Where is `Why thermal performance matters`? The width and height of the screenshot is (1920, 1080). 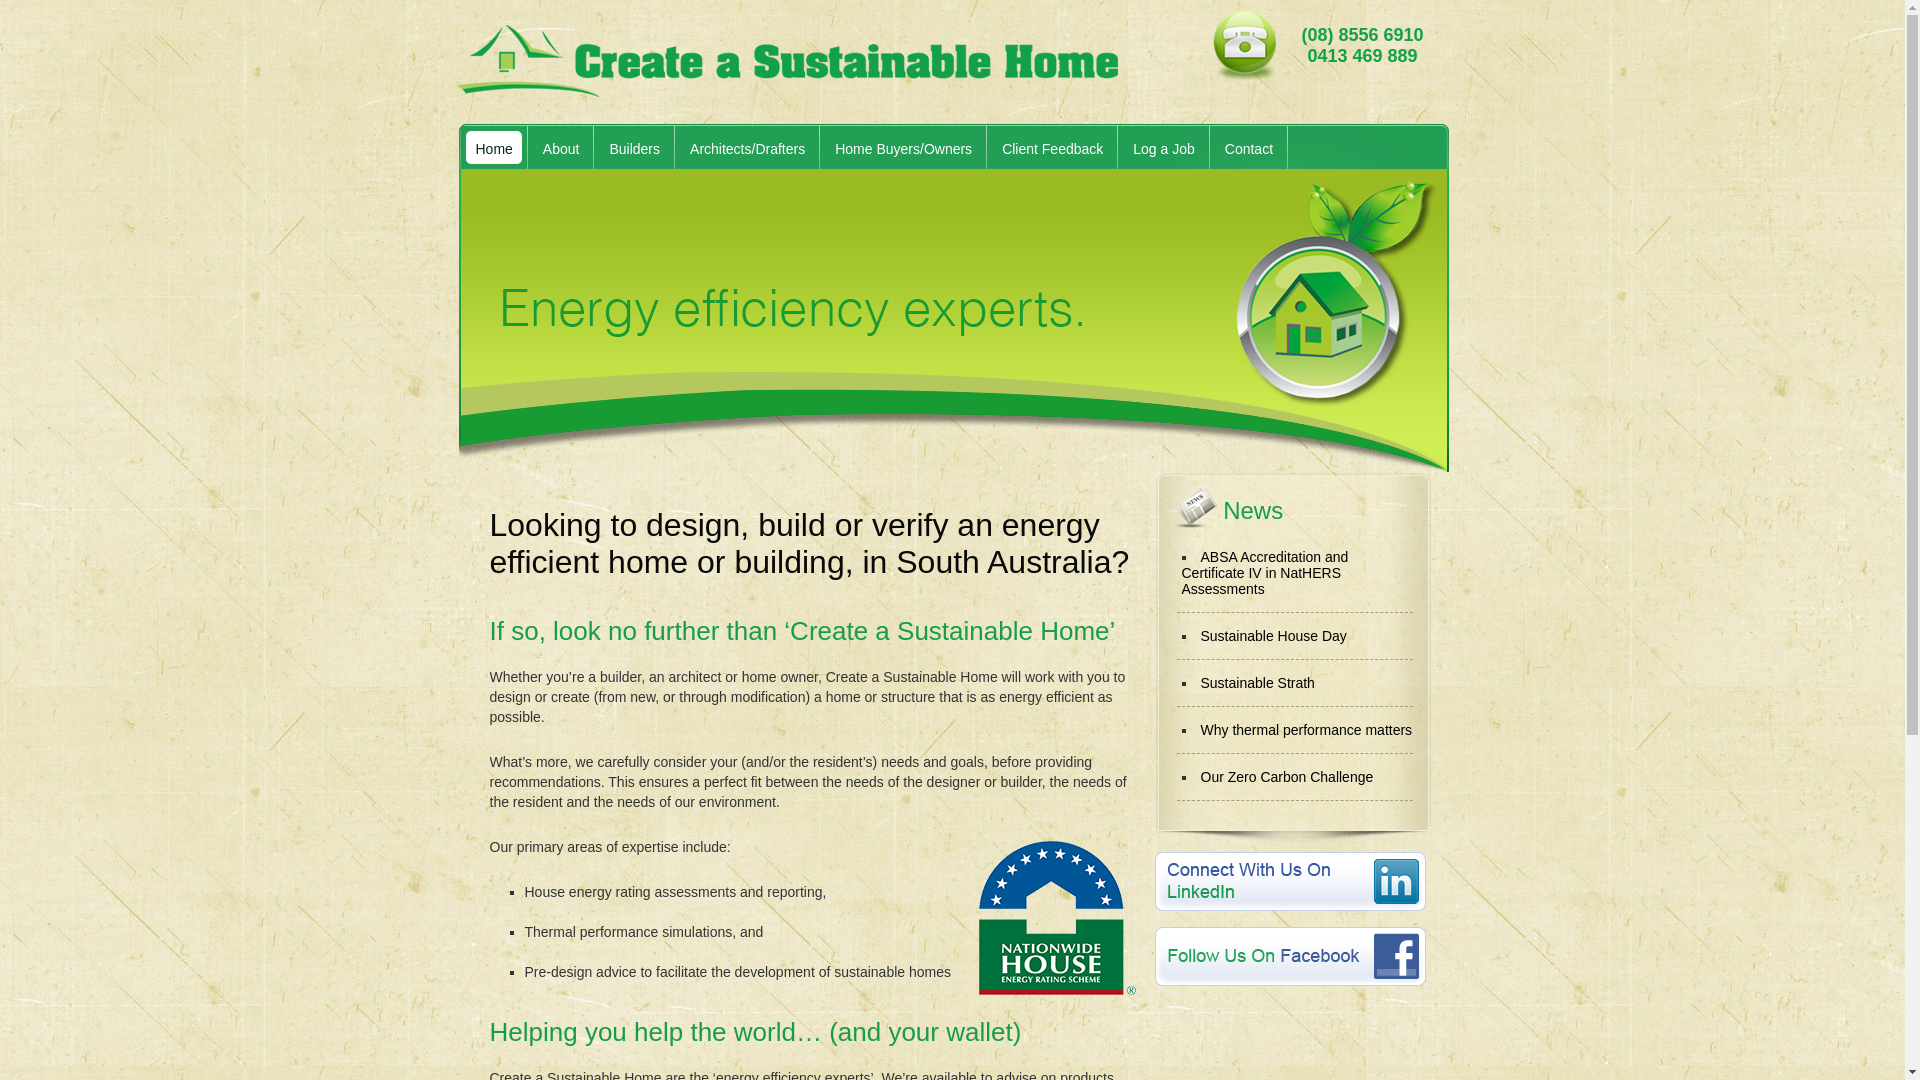 Why thermal performance matters is located at coordinates (1306, 730).